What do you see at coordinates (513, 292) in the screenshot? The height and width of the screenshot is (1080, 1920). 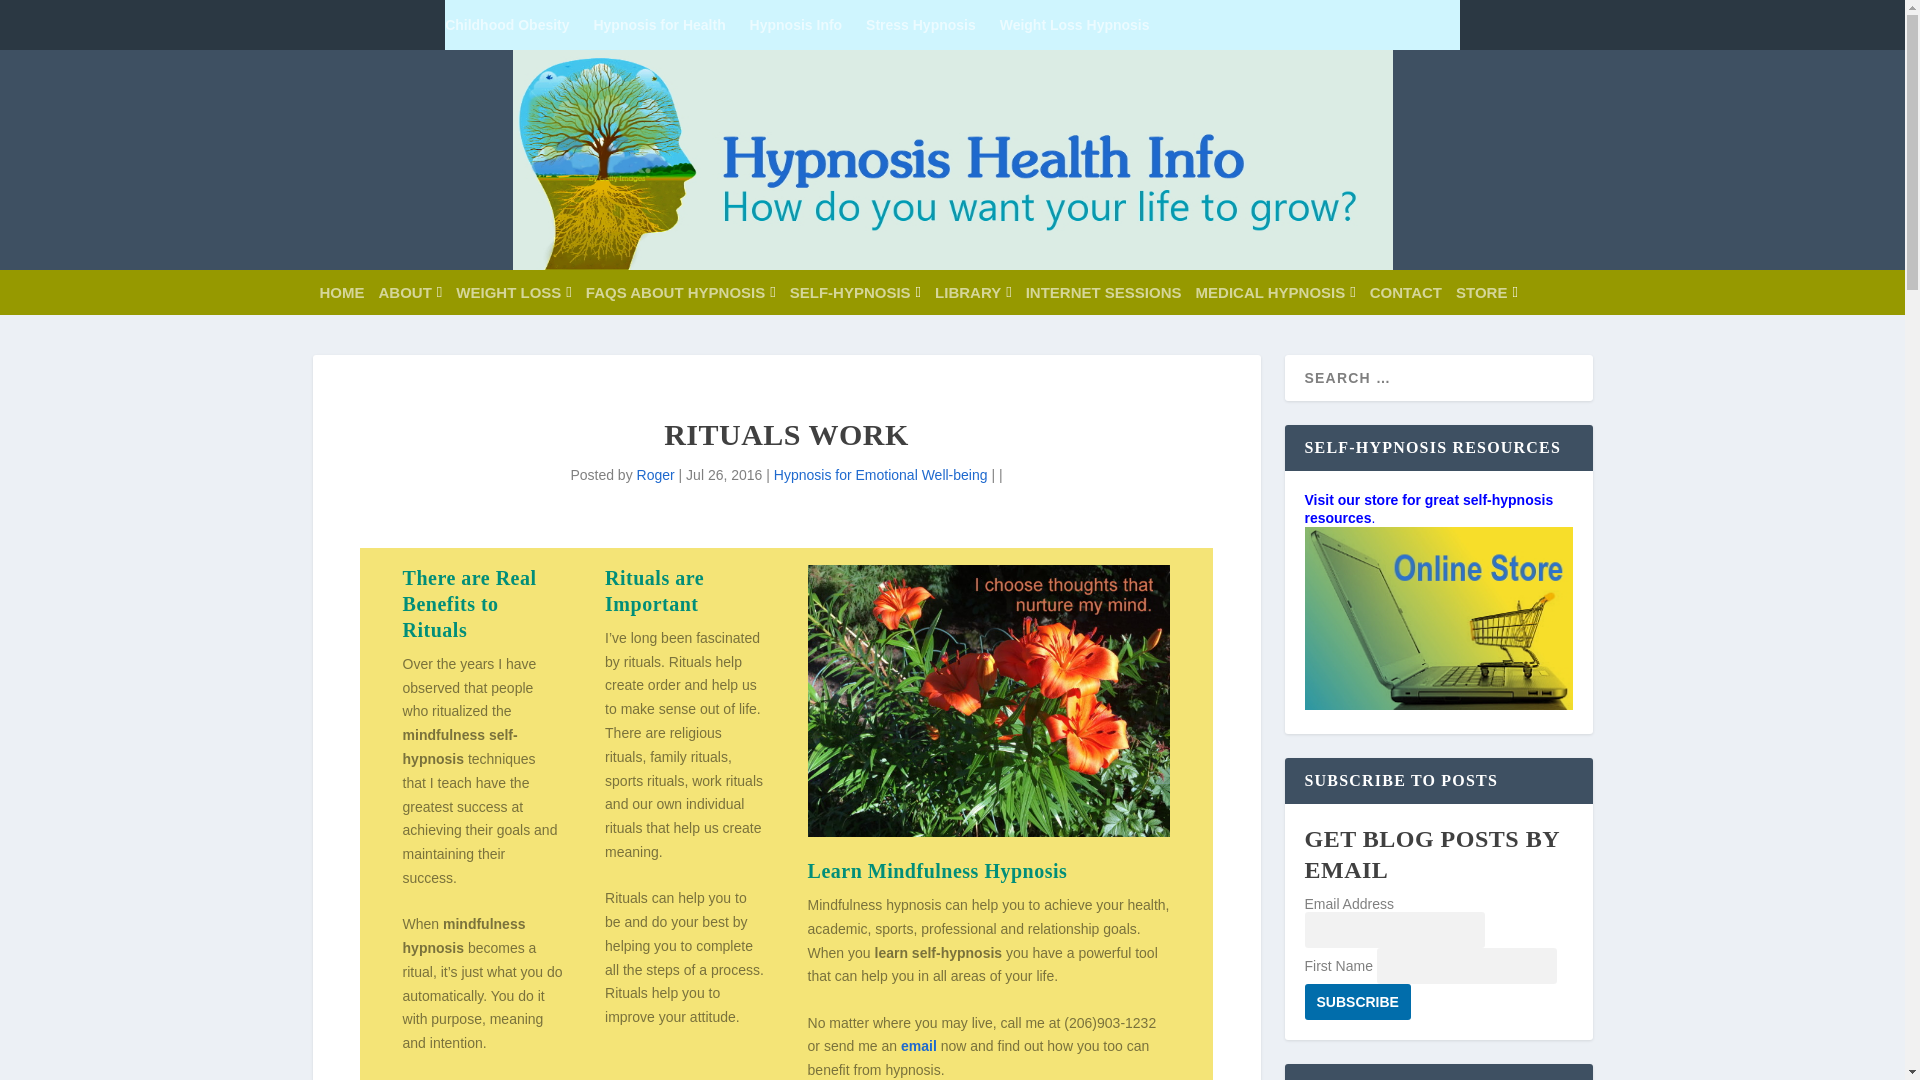 I see `WEIGHT LOSS` at bounding box center [513, 292].